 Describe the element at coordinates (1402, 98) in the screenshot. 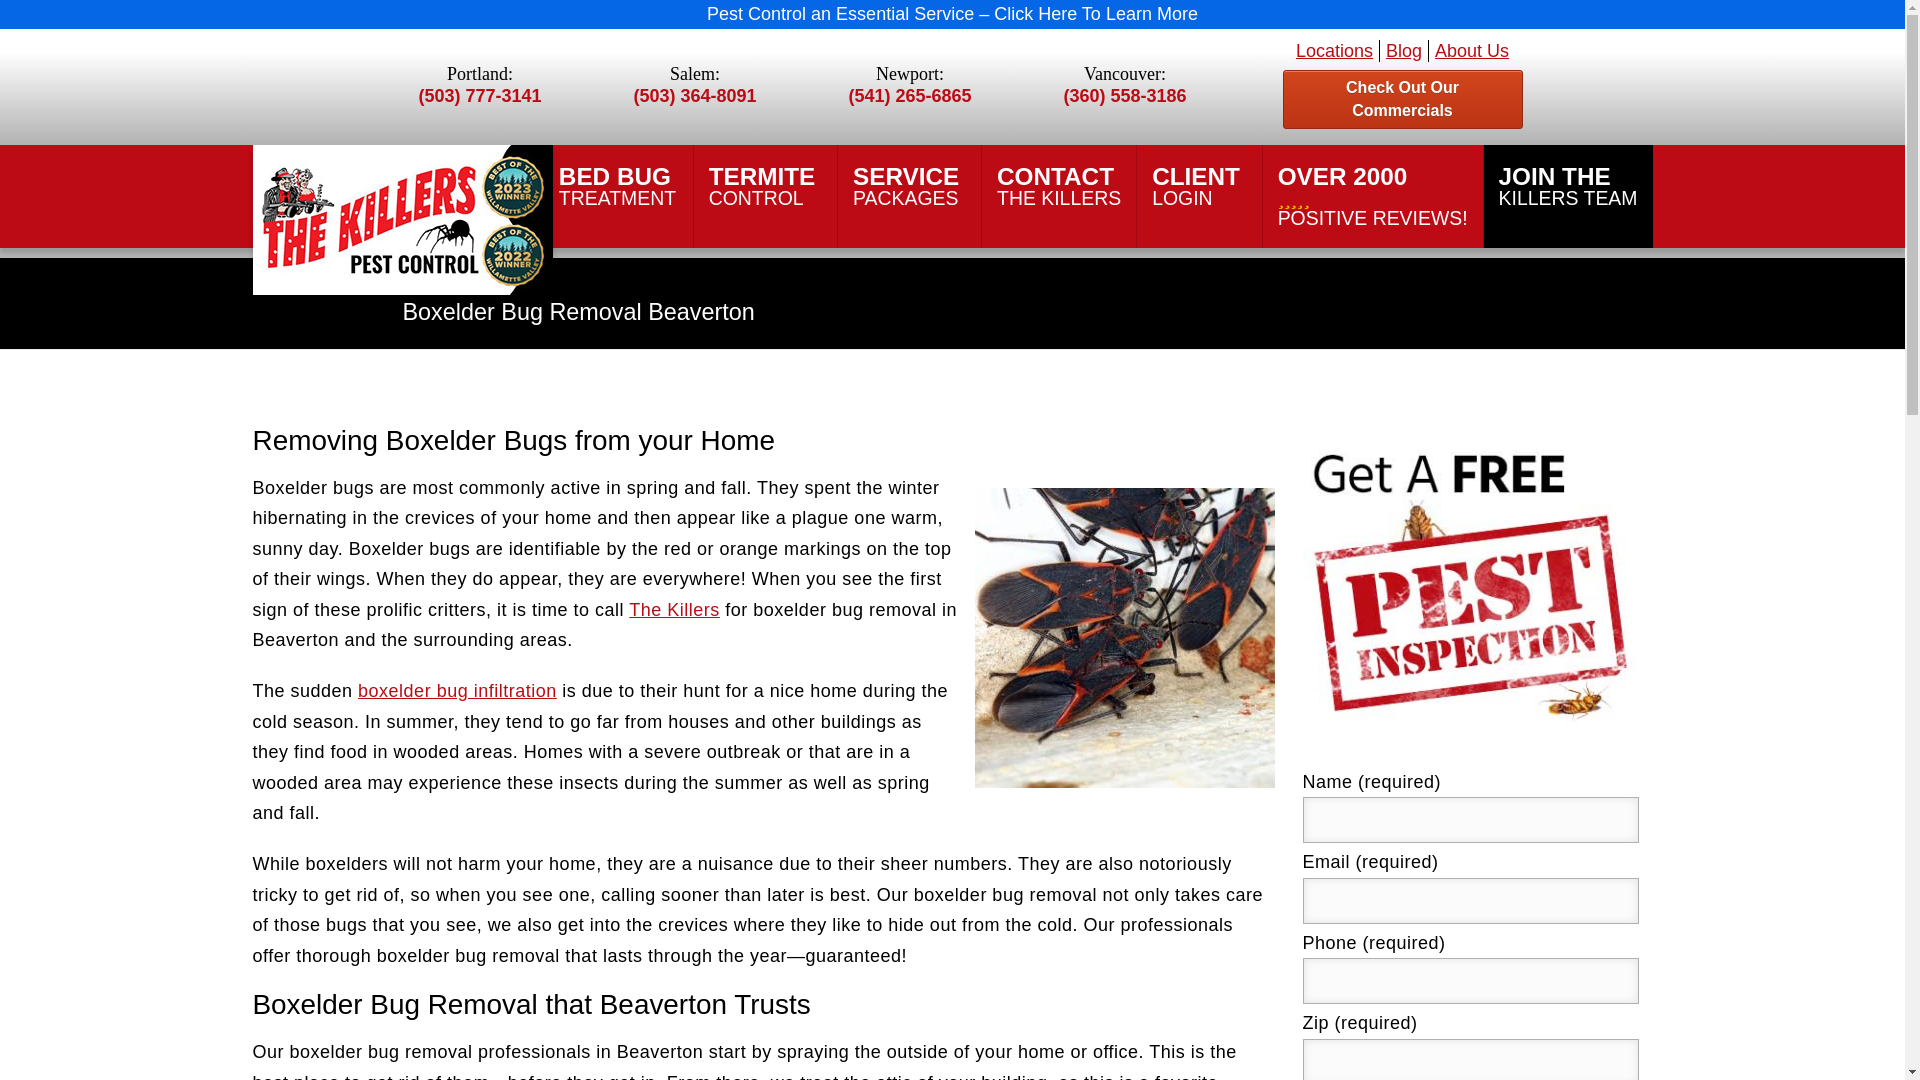

I see `Locations` at that location.